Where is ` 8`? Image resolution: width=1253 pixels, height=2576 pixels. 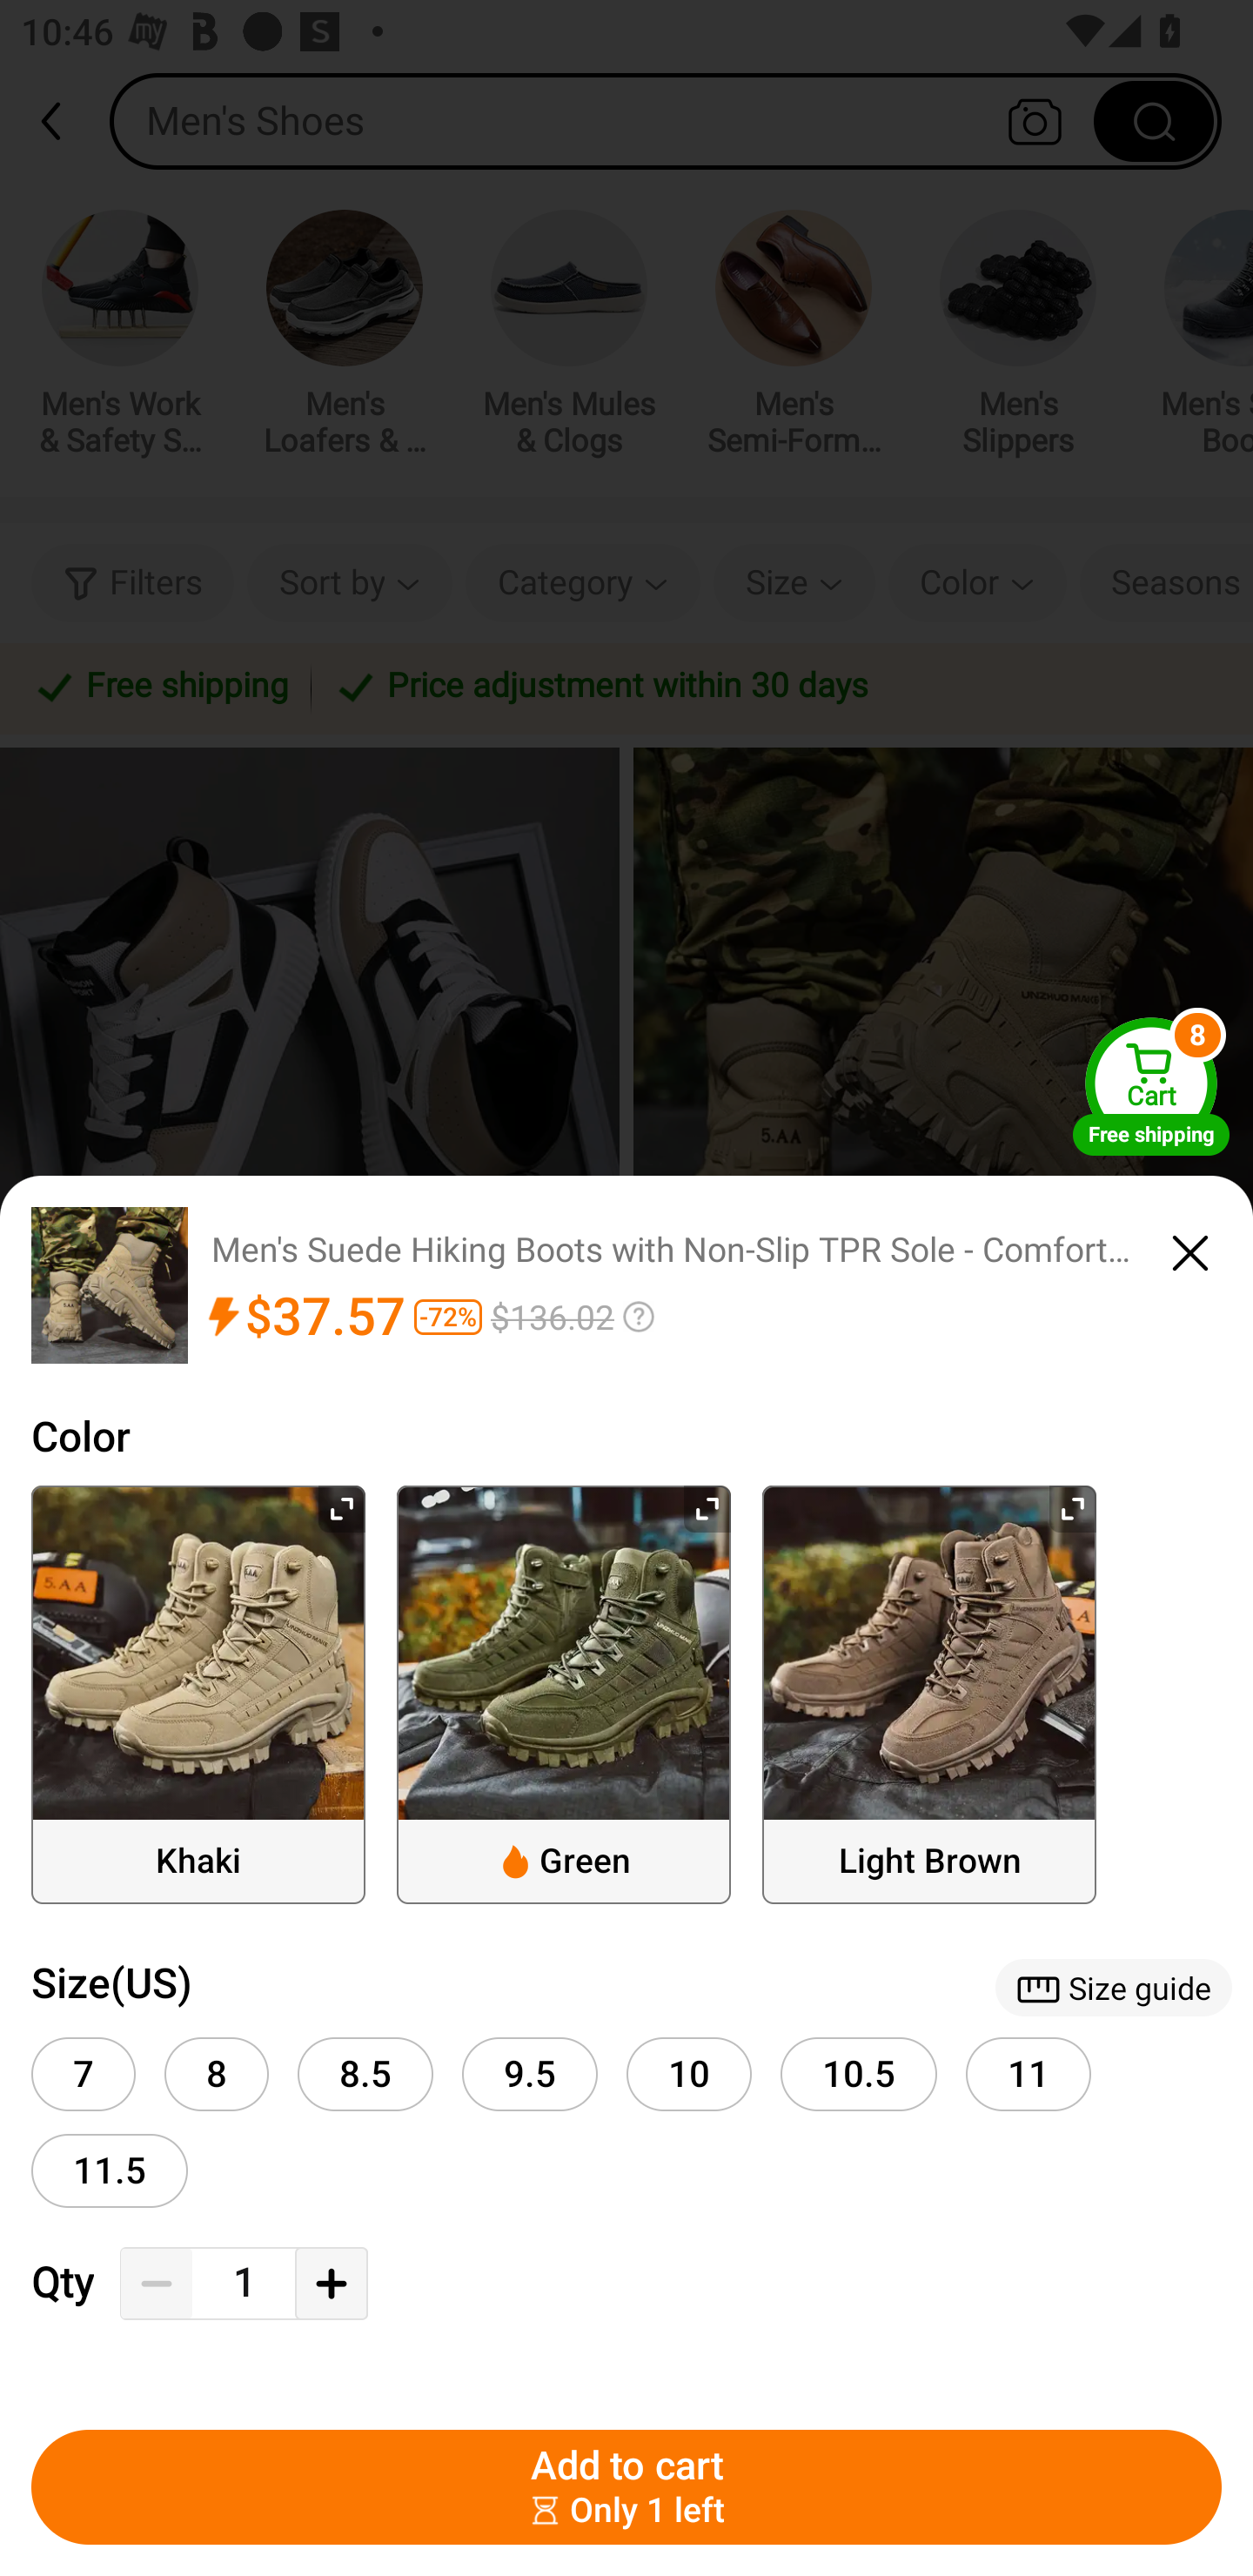
 8 is located at coordinates (216, 2075).